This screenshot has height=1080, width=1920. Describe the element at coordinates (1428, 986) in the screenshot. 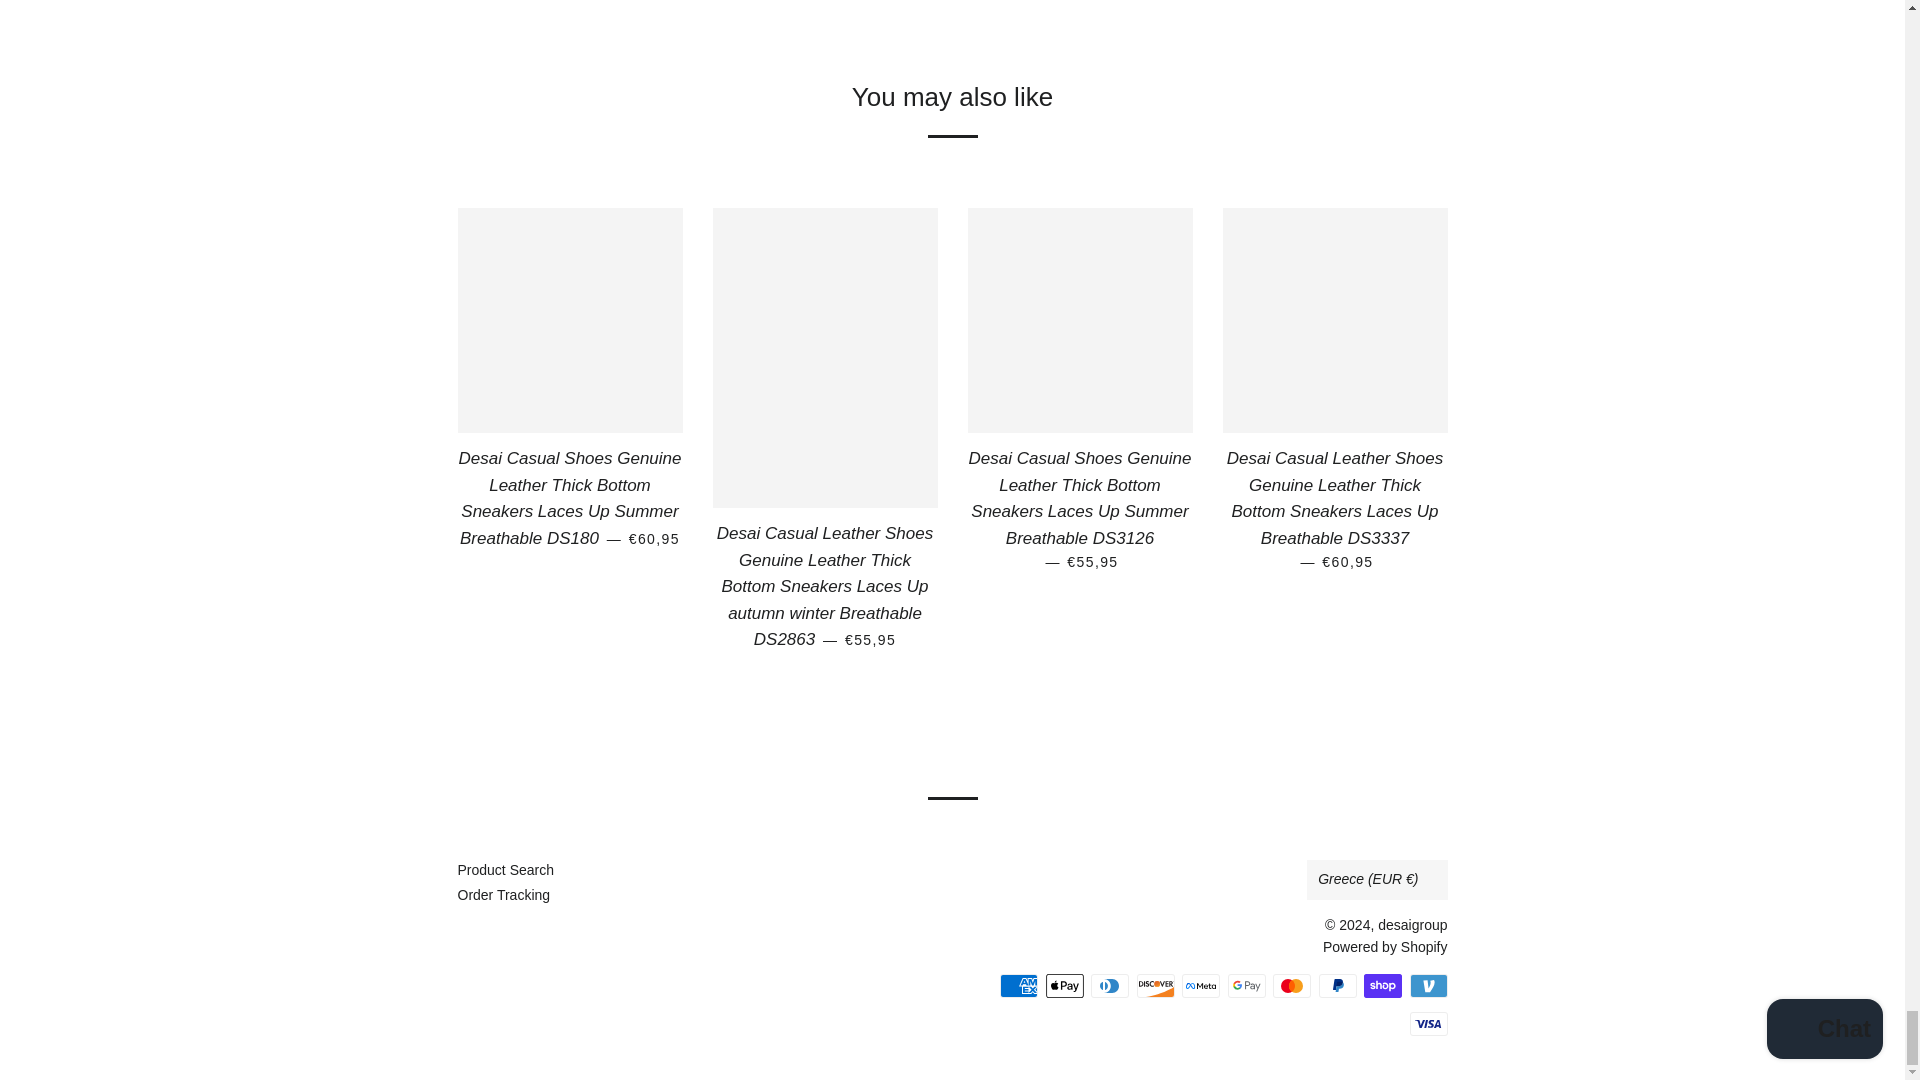

I see `Venmo` at that location.